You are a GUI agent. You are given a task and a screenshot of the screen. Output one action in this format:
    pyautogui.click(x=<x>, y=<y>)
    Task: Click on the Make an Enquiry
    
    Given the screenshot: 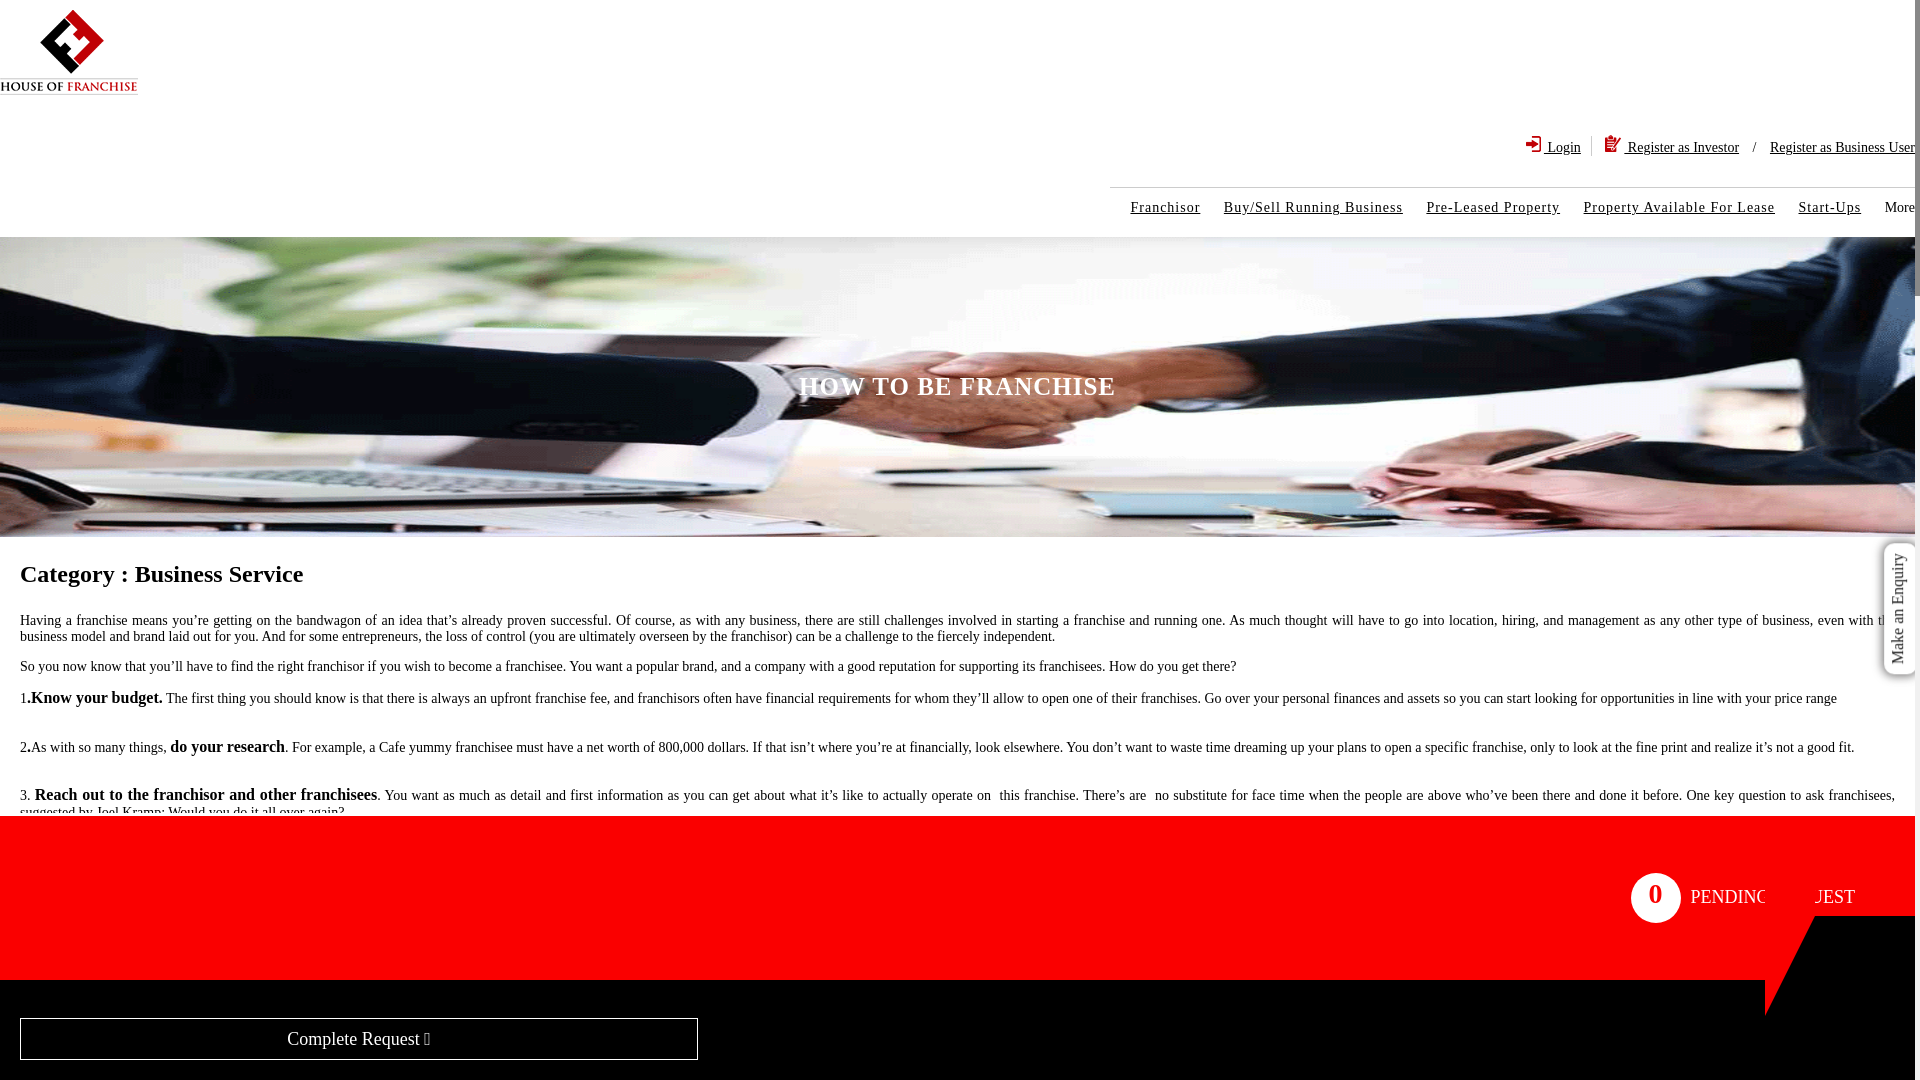 What is the action you would take?
    pyautogui.click(x=1900, y=561)
    